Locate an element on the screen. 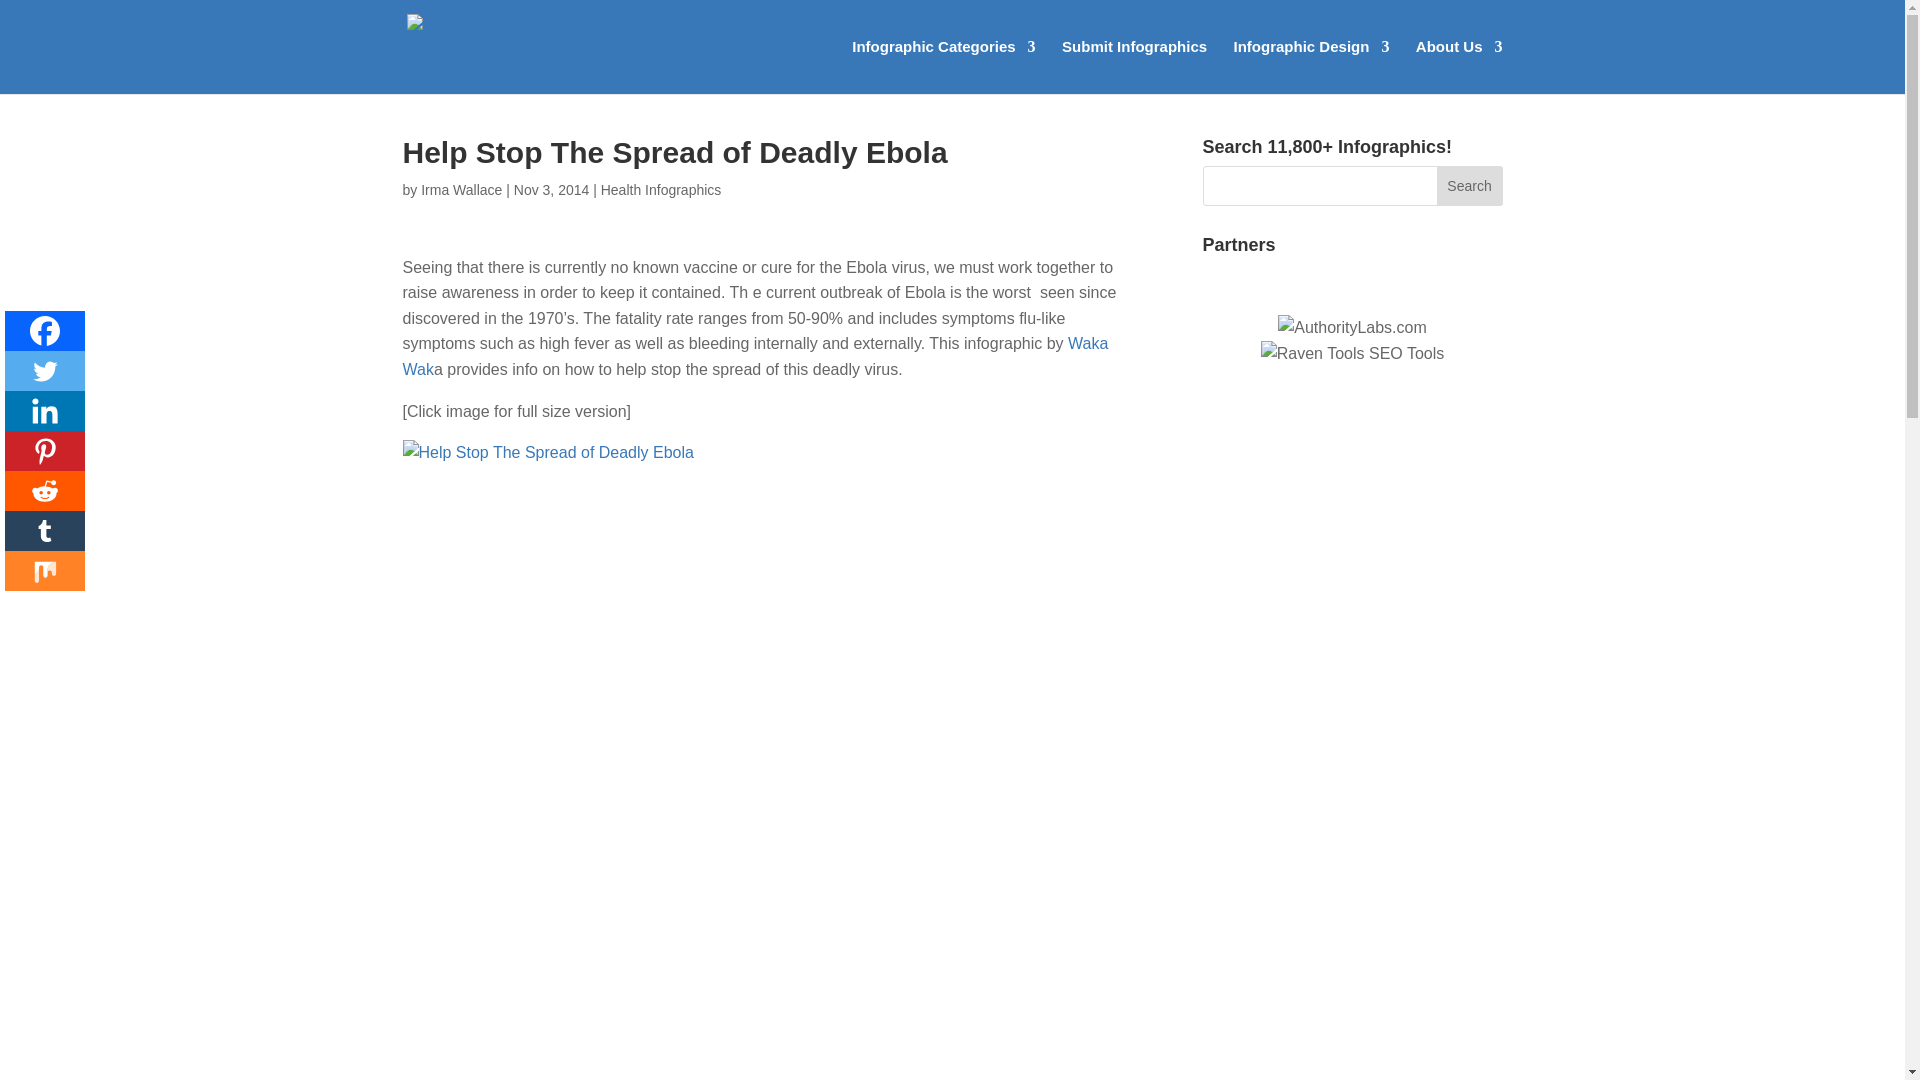  Irma Wallace is located at coordinates (460, 190).